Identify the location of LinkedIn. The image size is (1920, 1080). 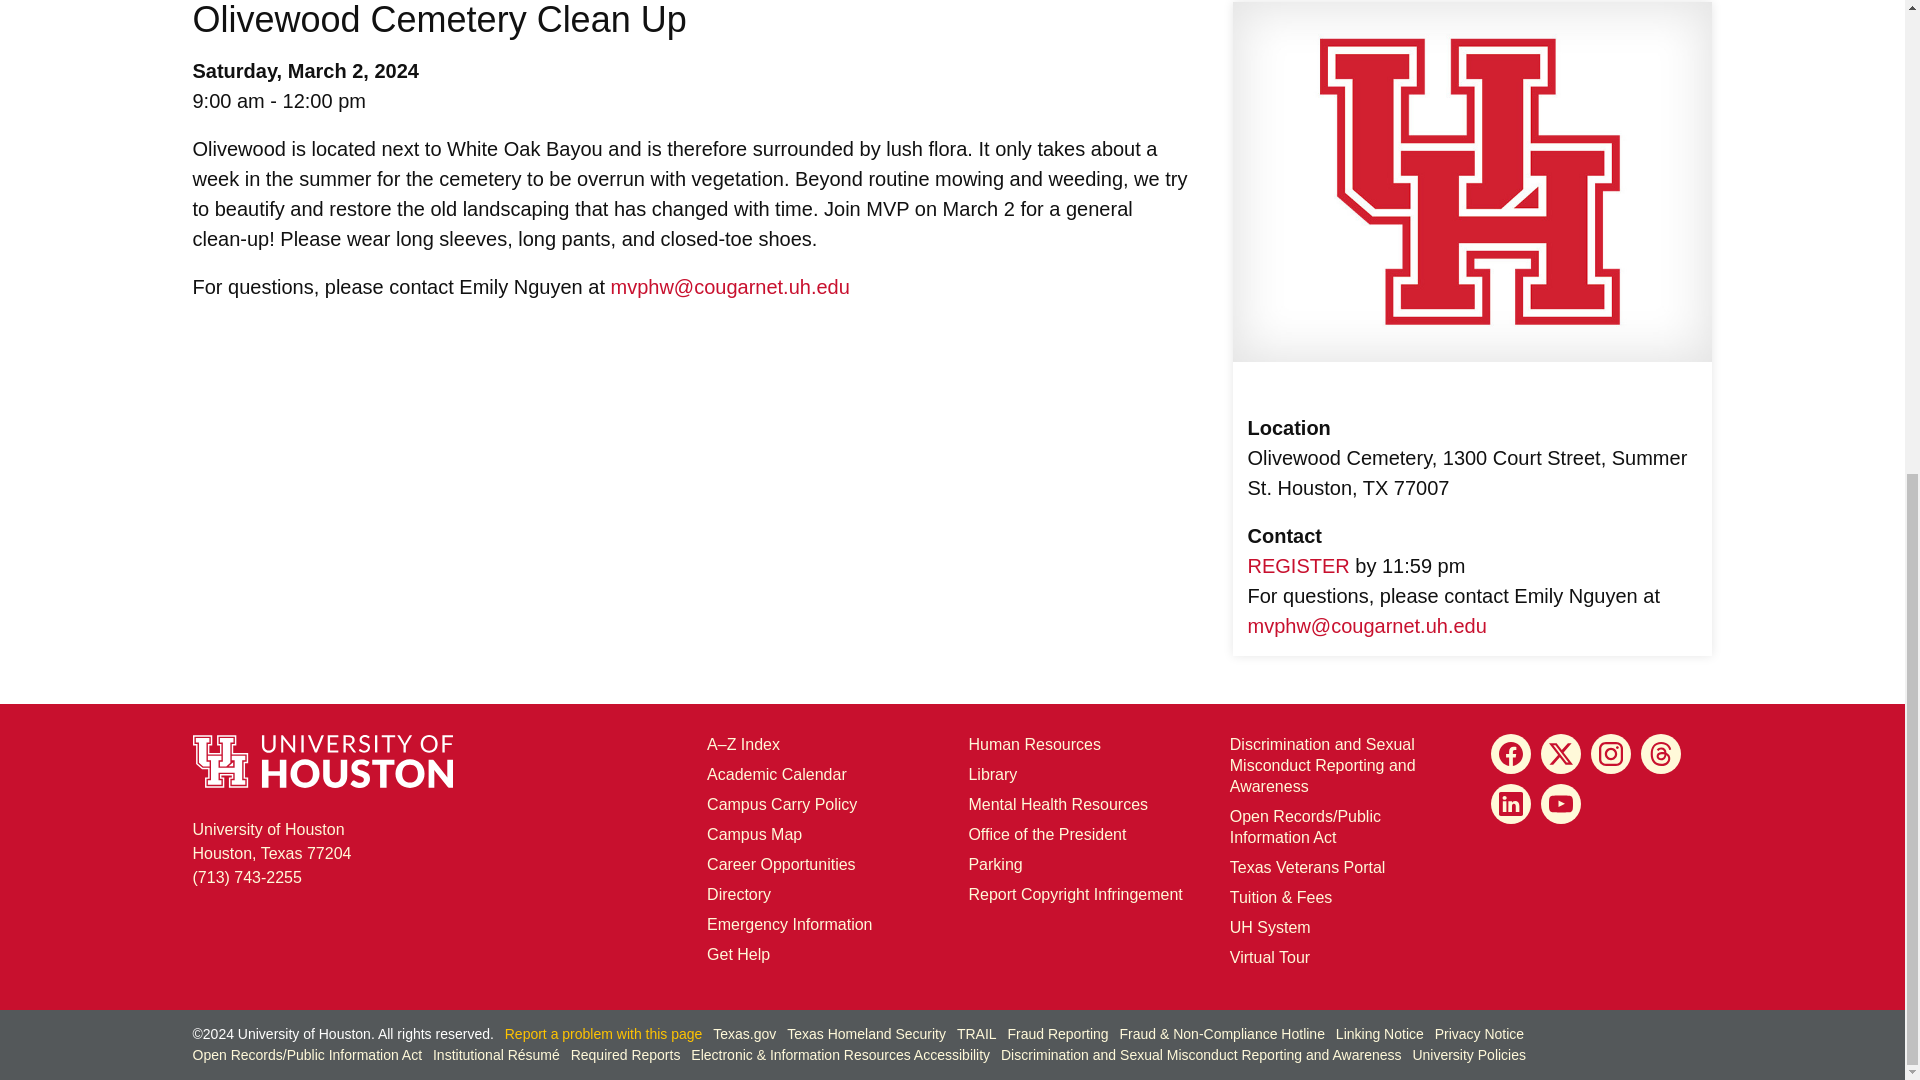
(1510, 804).